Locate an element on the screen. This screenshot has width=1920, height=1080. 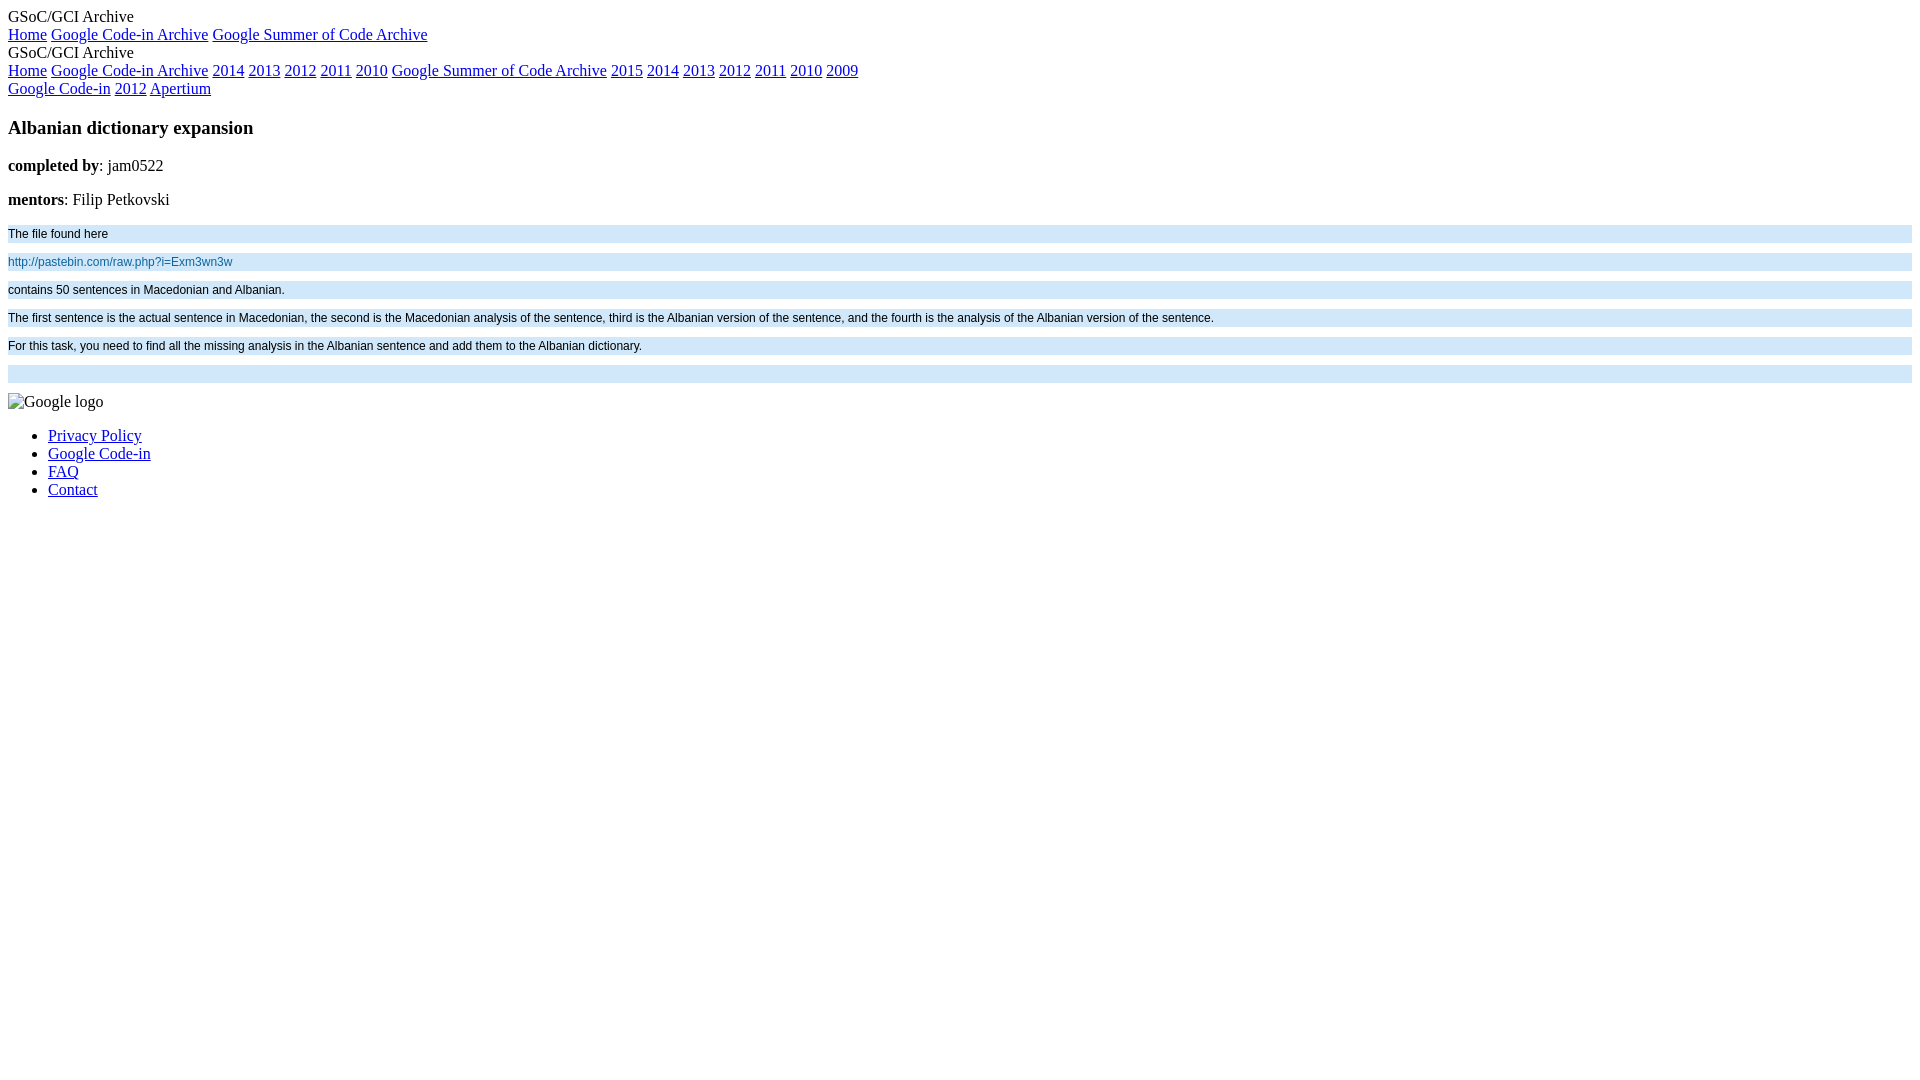
Apertium is located at coordinates (180, 88).